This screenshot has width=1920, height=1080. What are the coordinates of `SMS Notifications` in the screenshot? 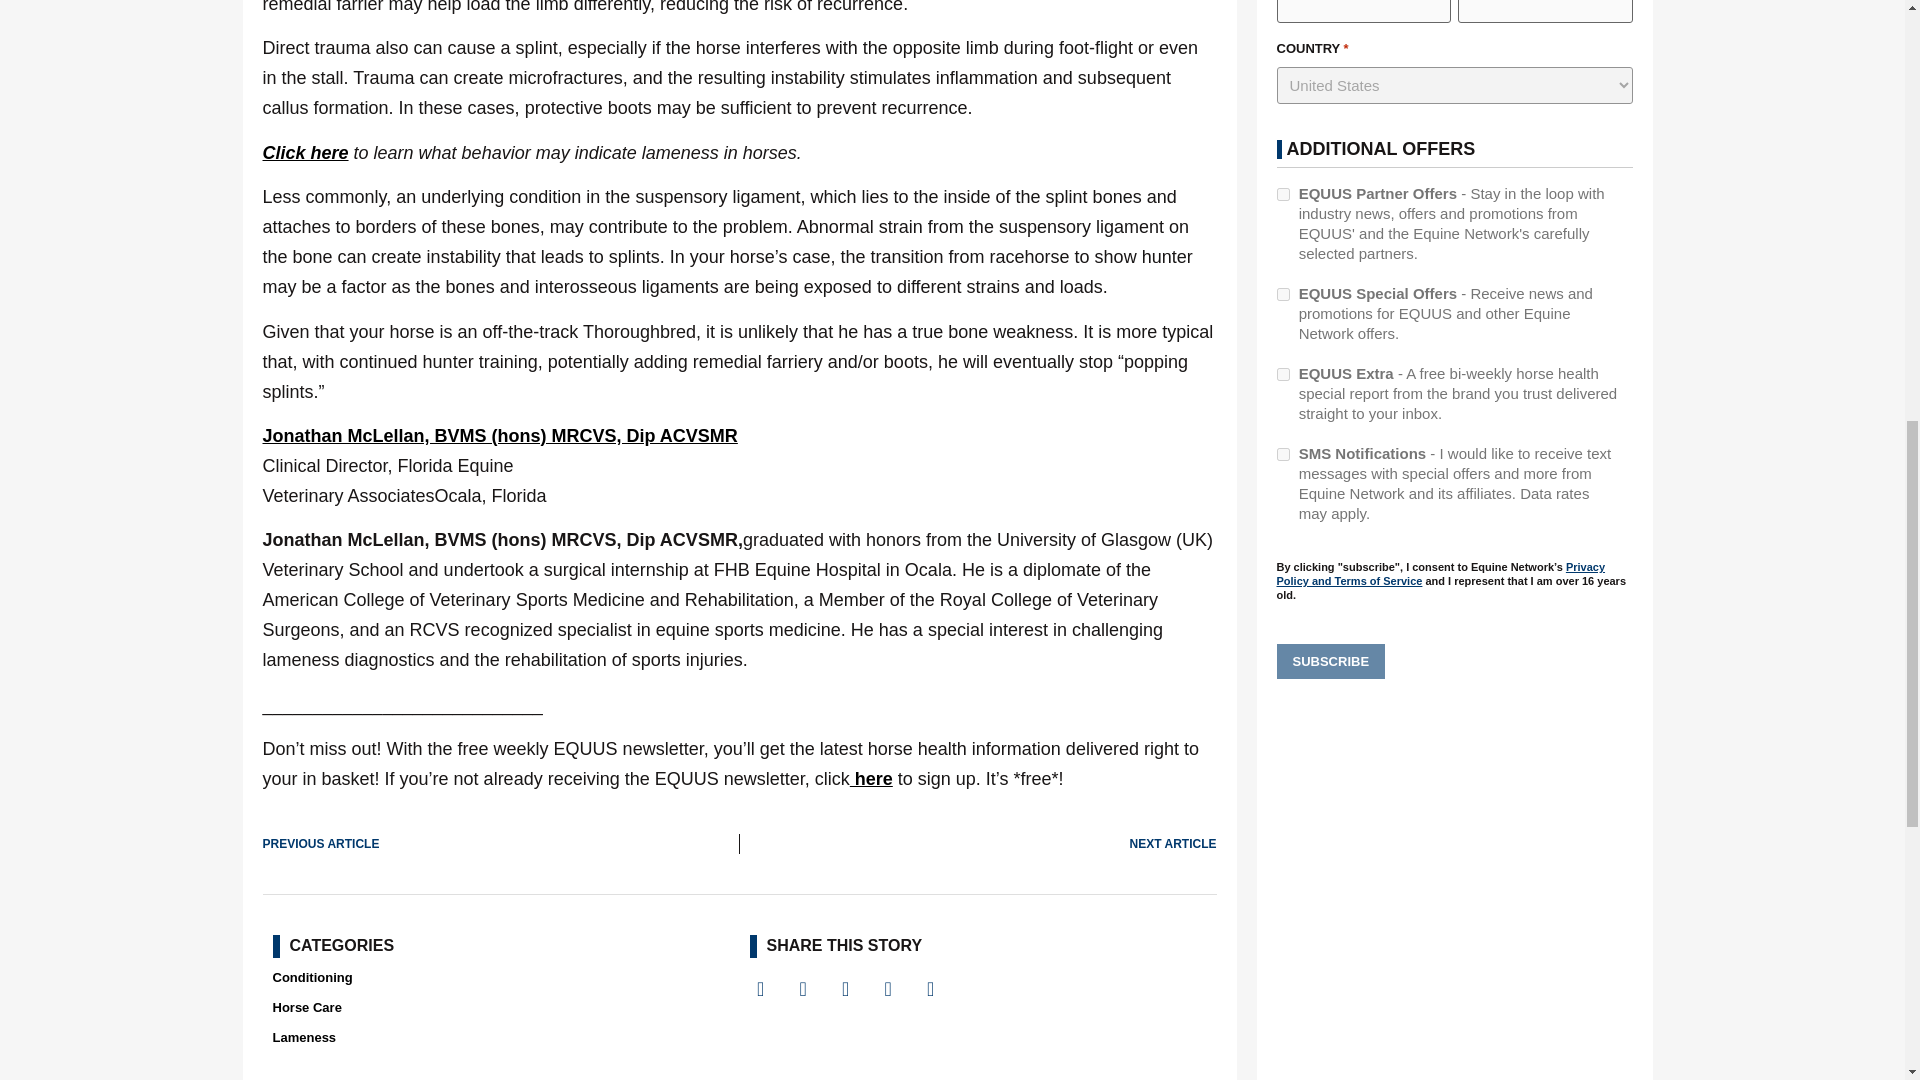 It's located at (1282, 454).